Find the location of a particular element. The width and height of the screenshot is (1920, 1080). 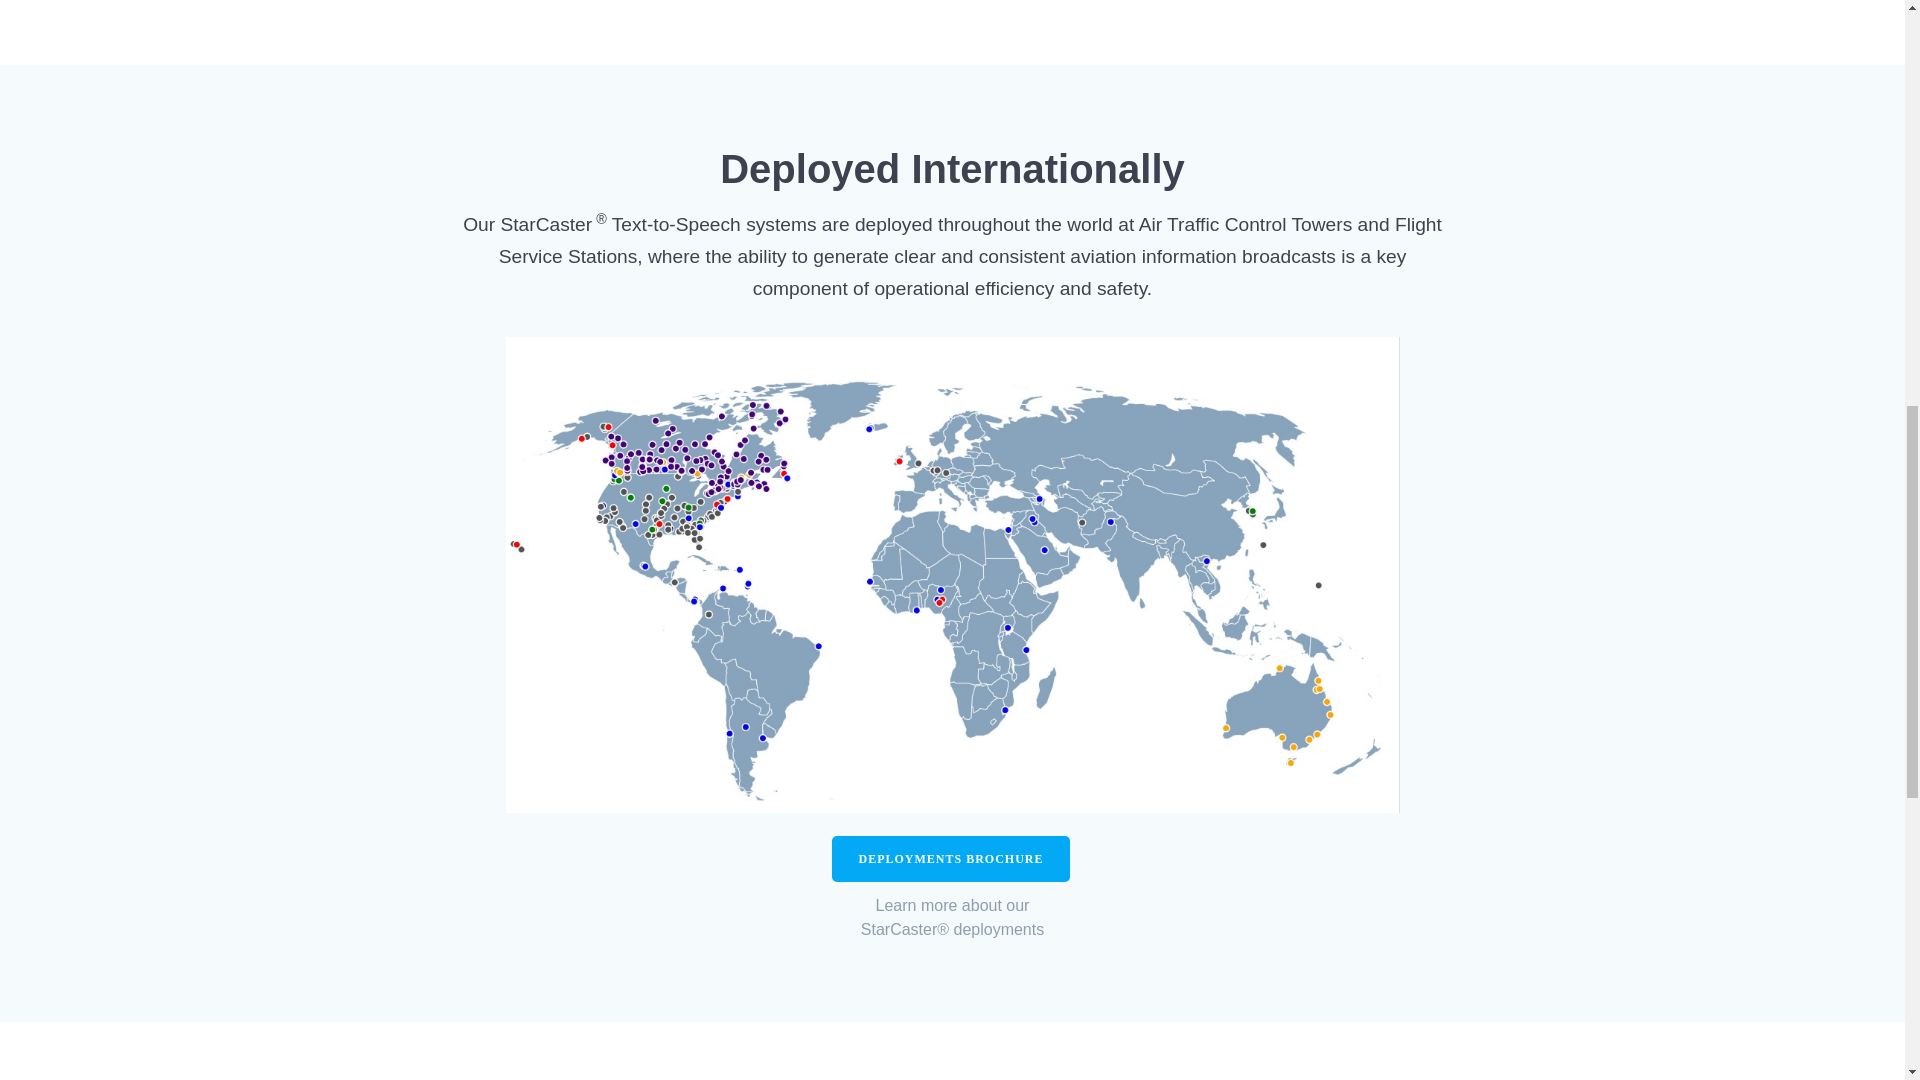

DEPLOYMENTS BROCHURE is located at coordinates (950, 858).